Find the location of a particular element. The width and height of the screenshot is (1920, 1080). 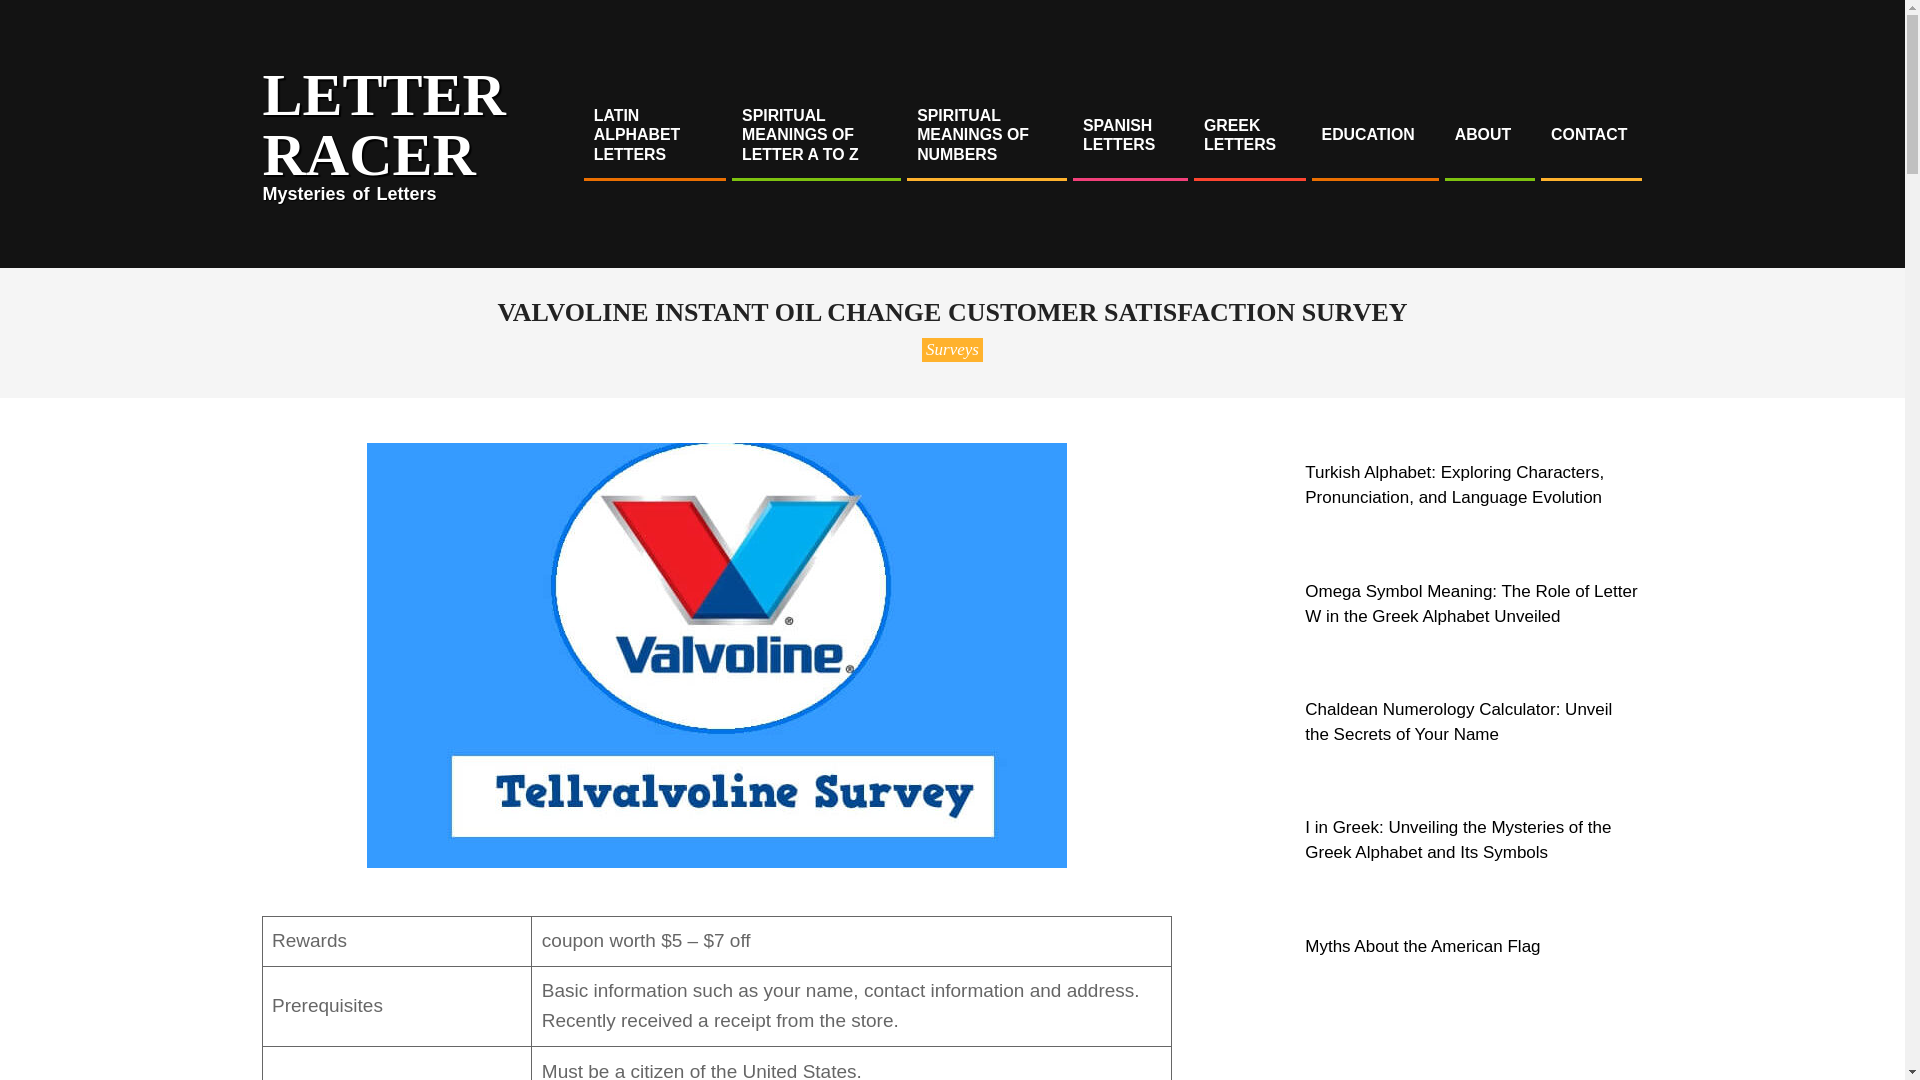

Myths About the American Flag is located at coordinates (1422, 946).